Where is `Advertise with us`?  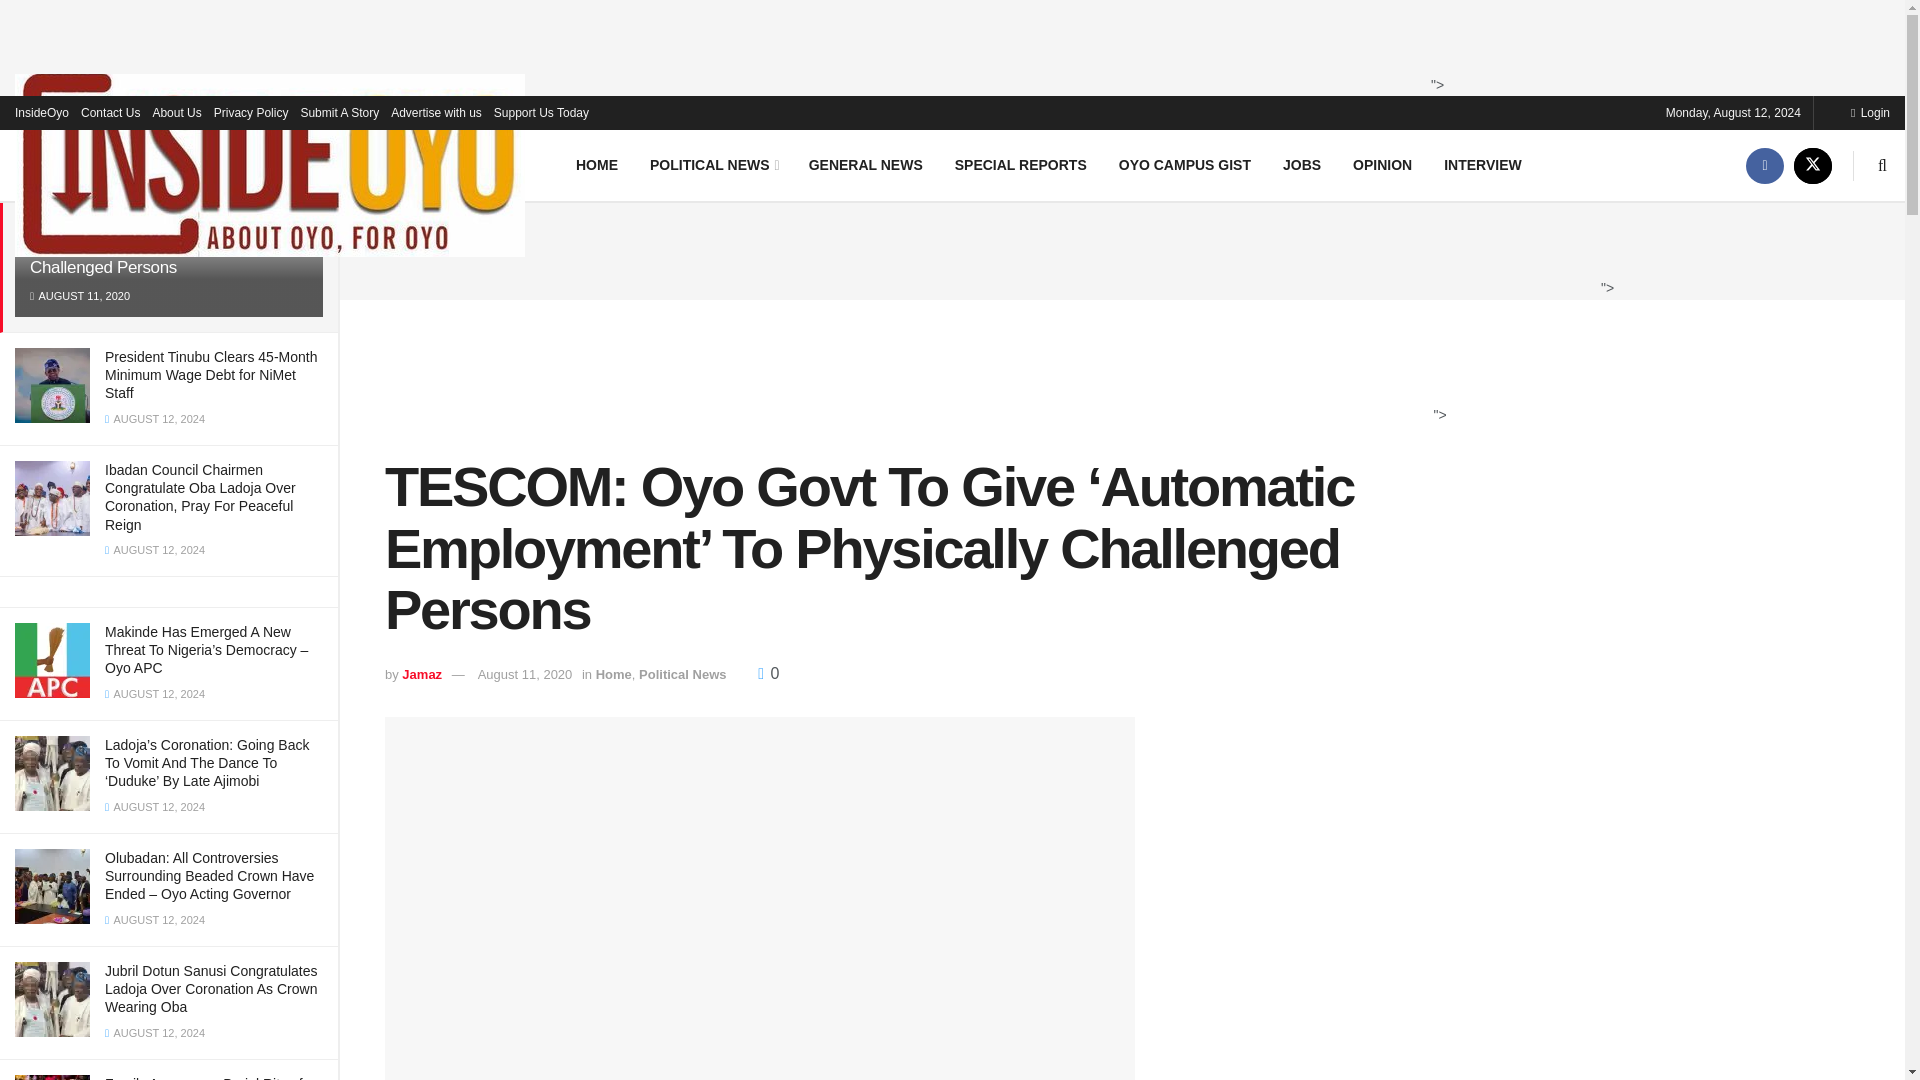
Advertise with us is located at coordinates (436, 112).